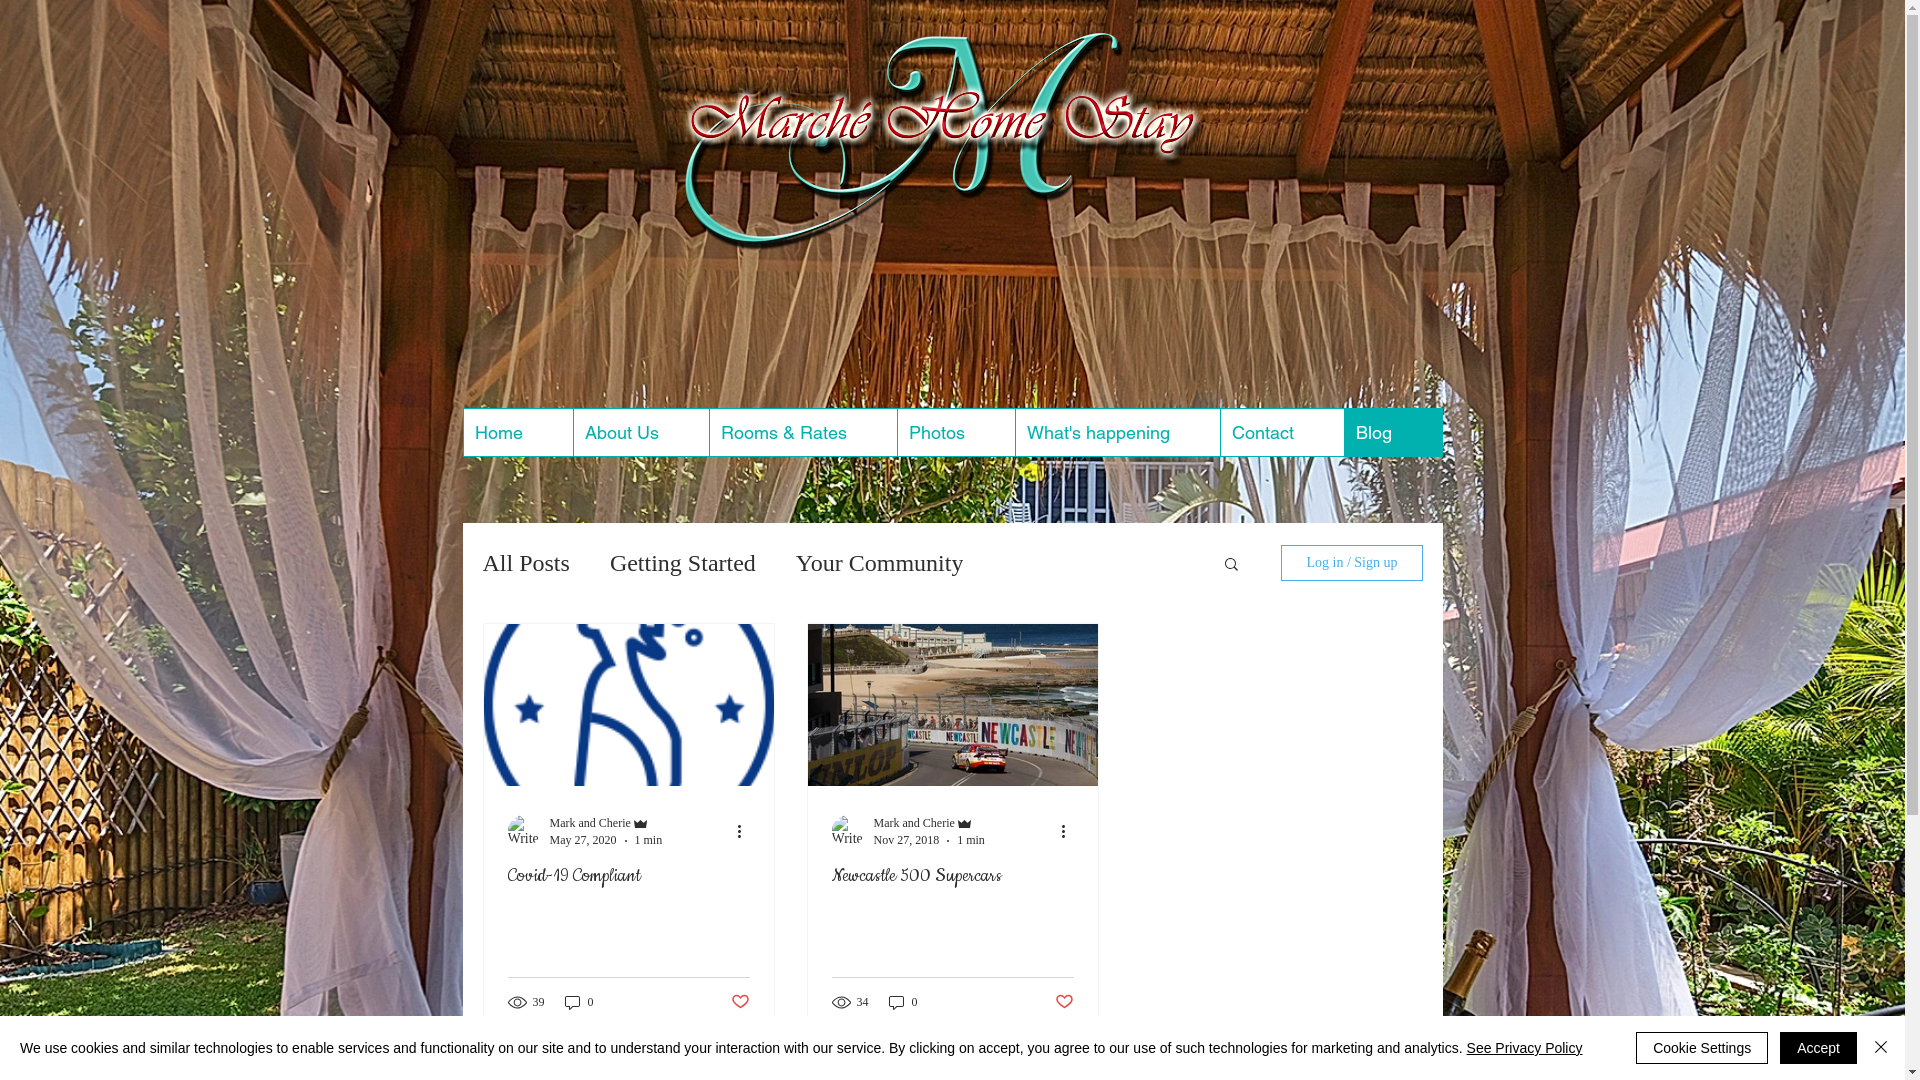 The image size is (1920, 1080). I want to click on Post not marked as liked, so click(740, 1002).